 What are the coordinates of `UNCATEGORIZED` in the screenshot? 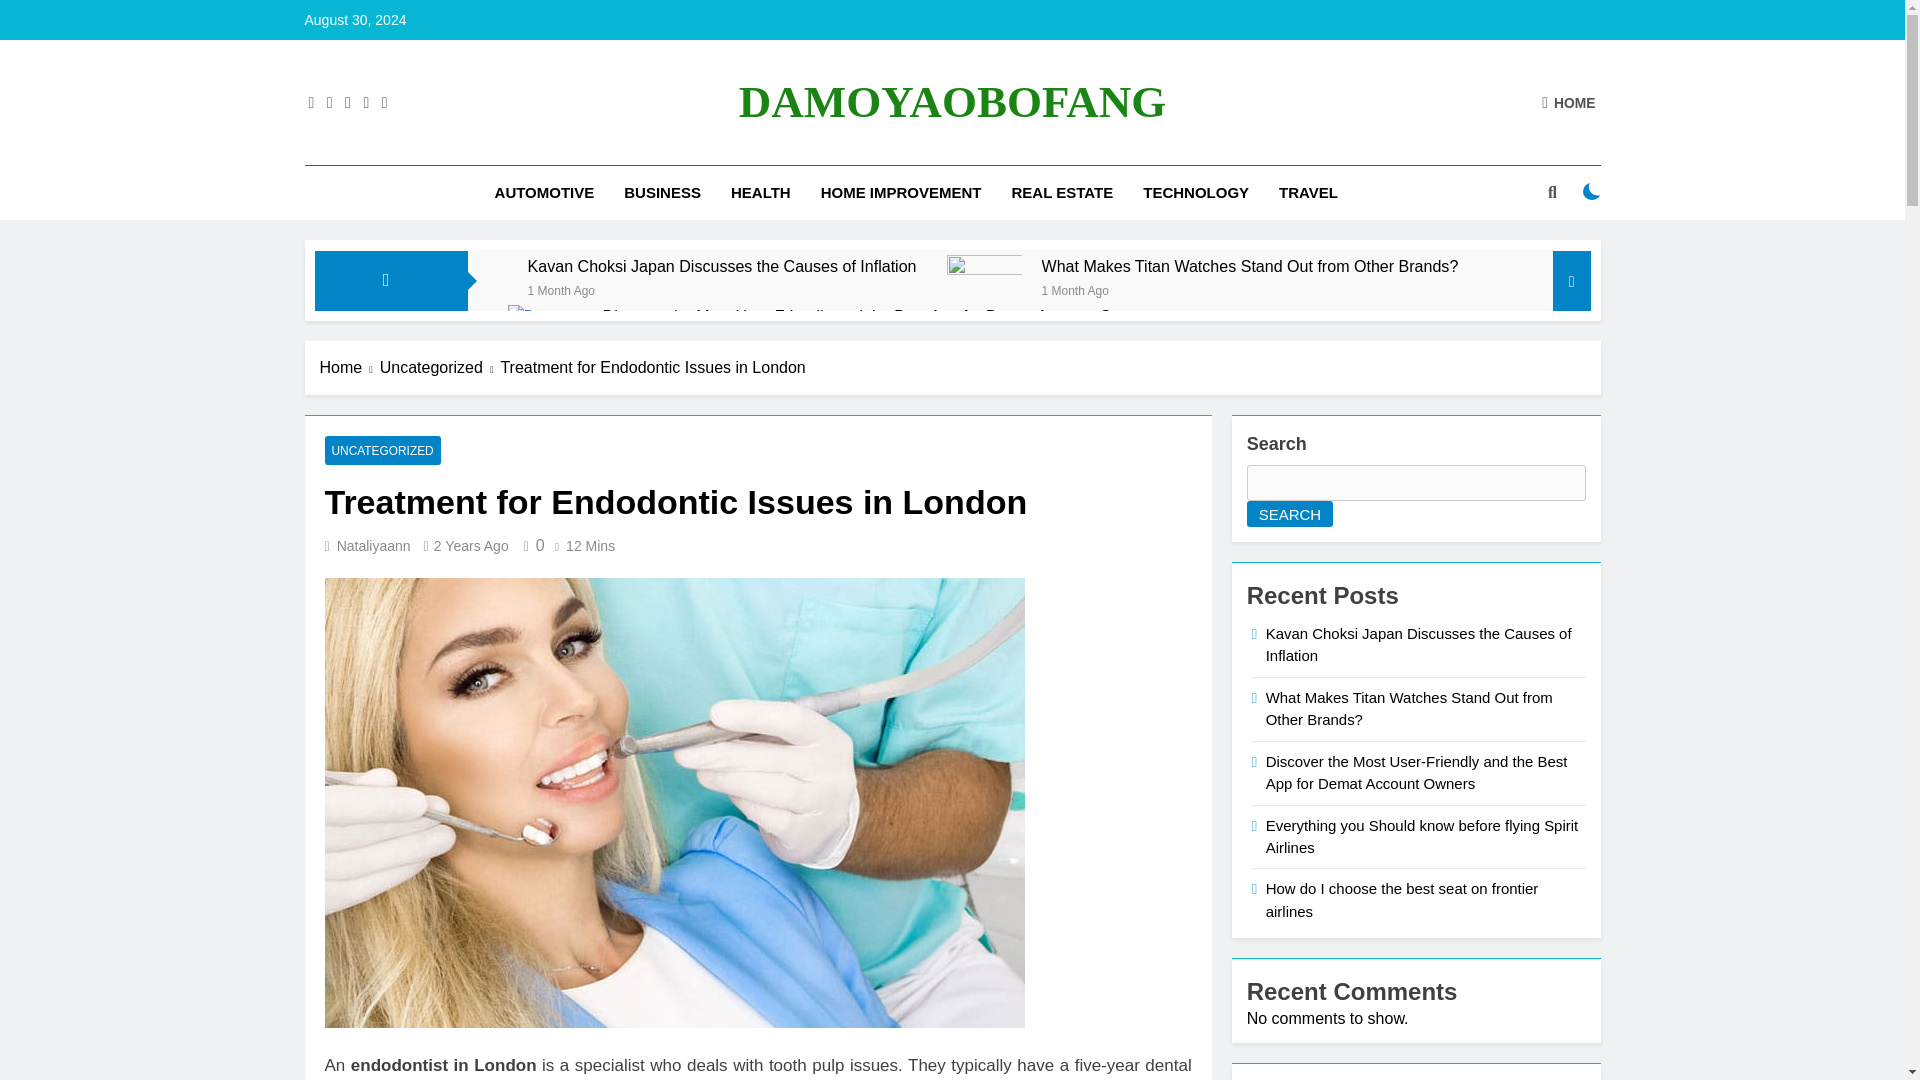 It's located at (382, 450).